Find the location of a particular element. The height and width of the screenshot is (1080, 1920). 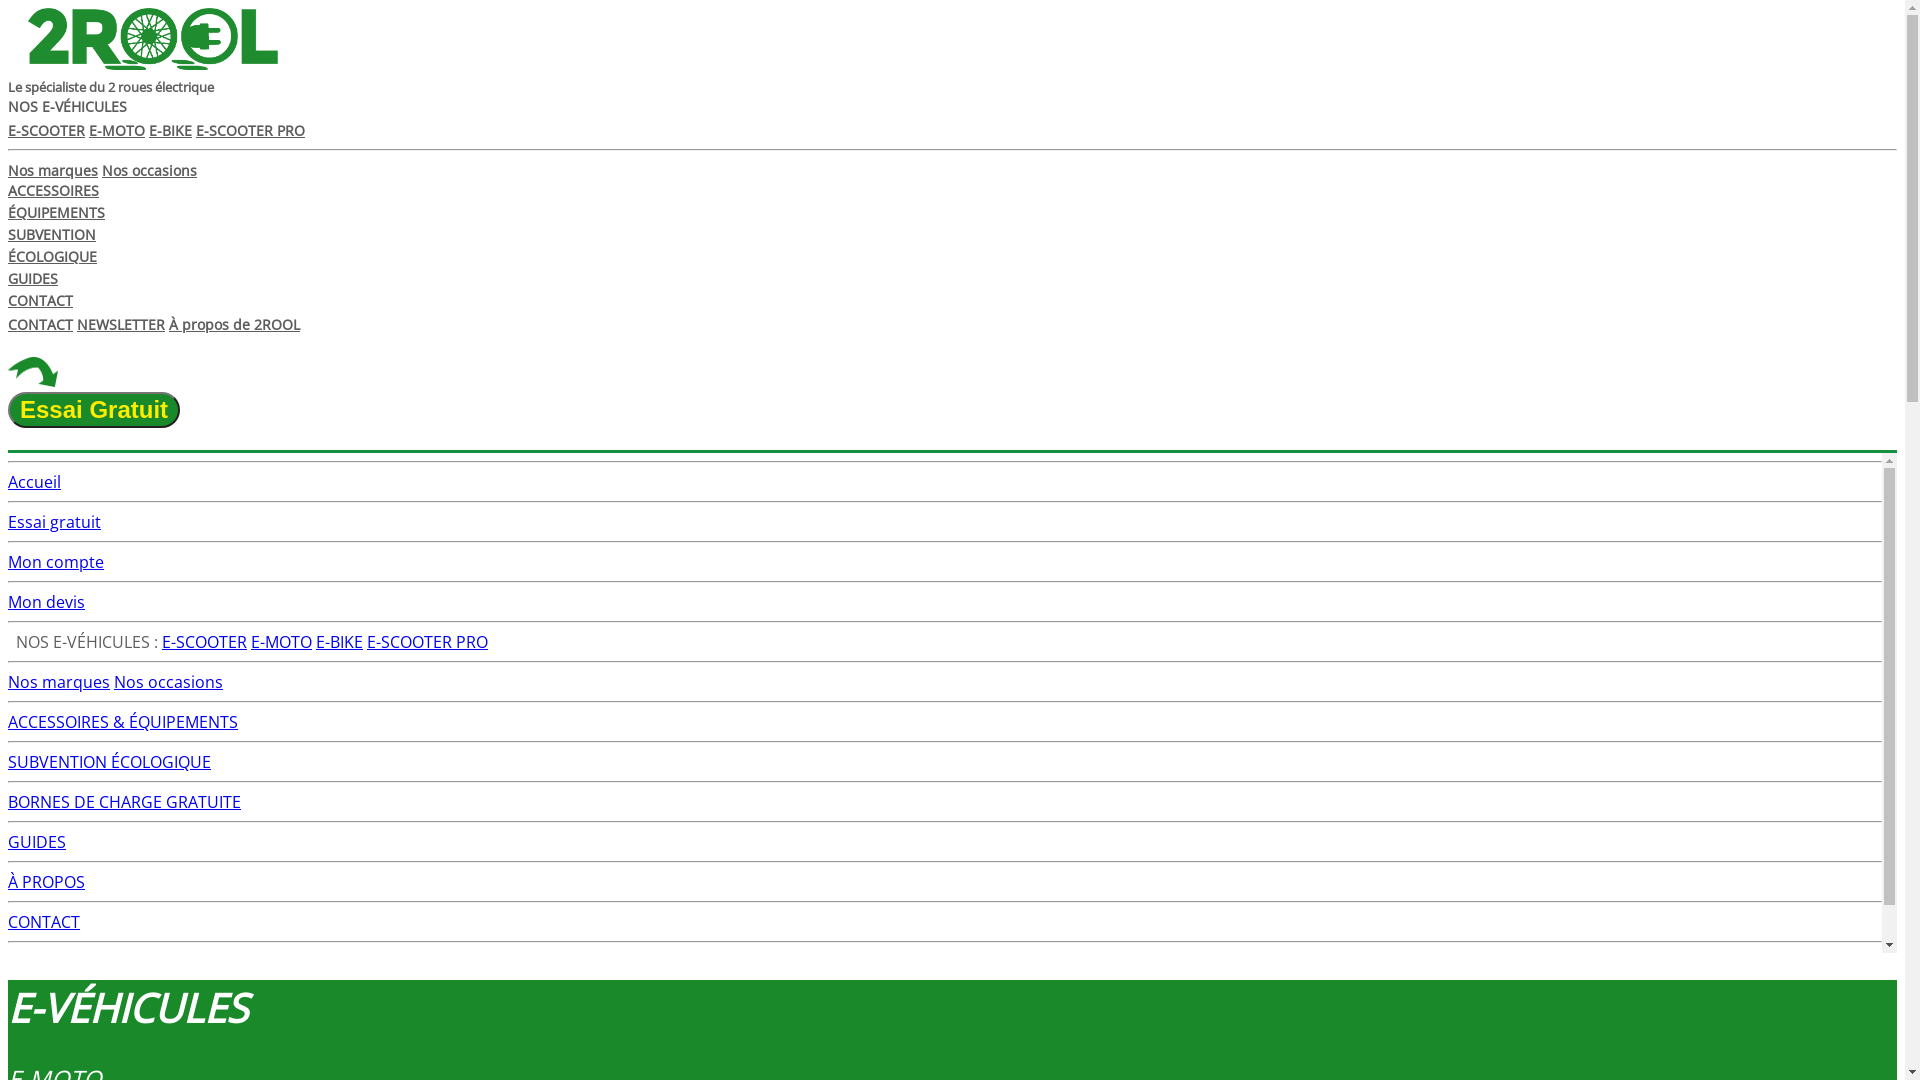

Accueil is located at coordinates (34, 482).